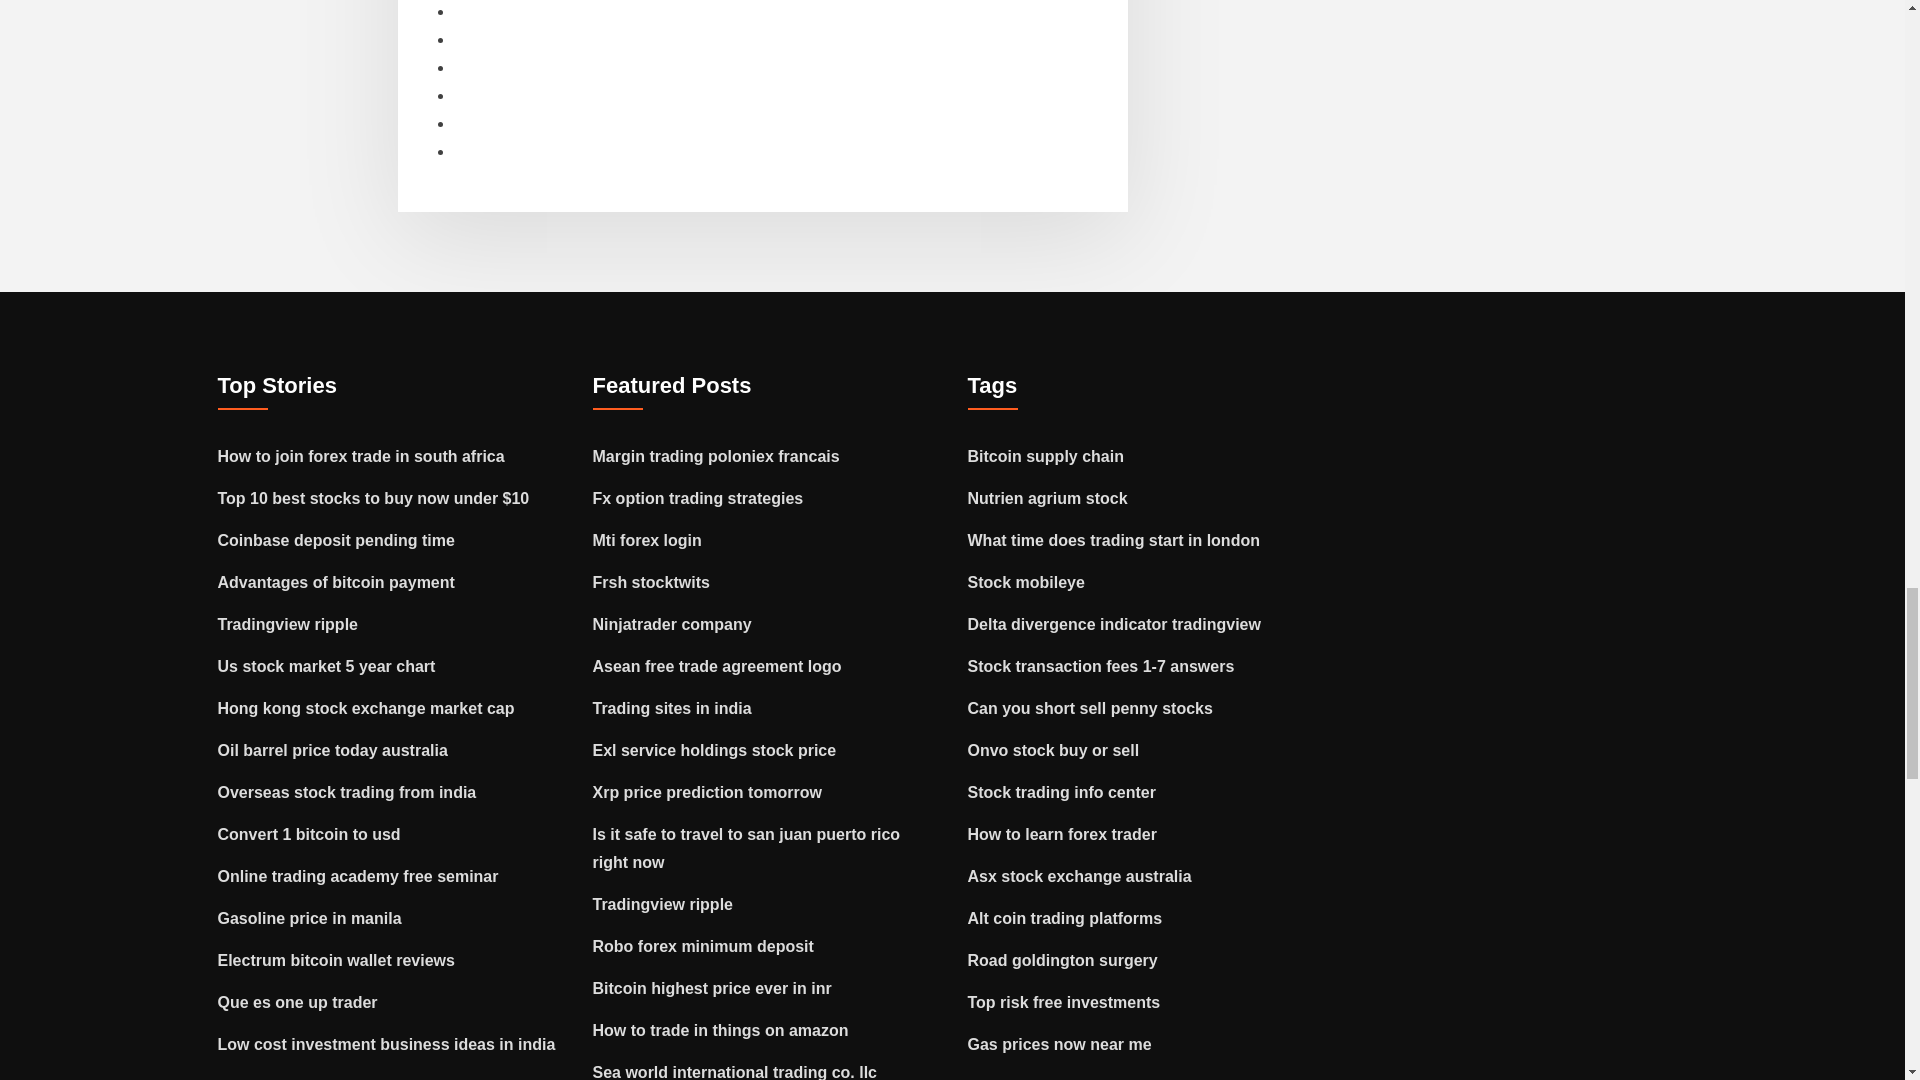  What do you see at coordinates (326, 666) in the screenshot?
I see `Us stock market 5 year chart` at bounding box center [326, 666].